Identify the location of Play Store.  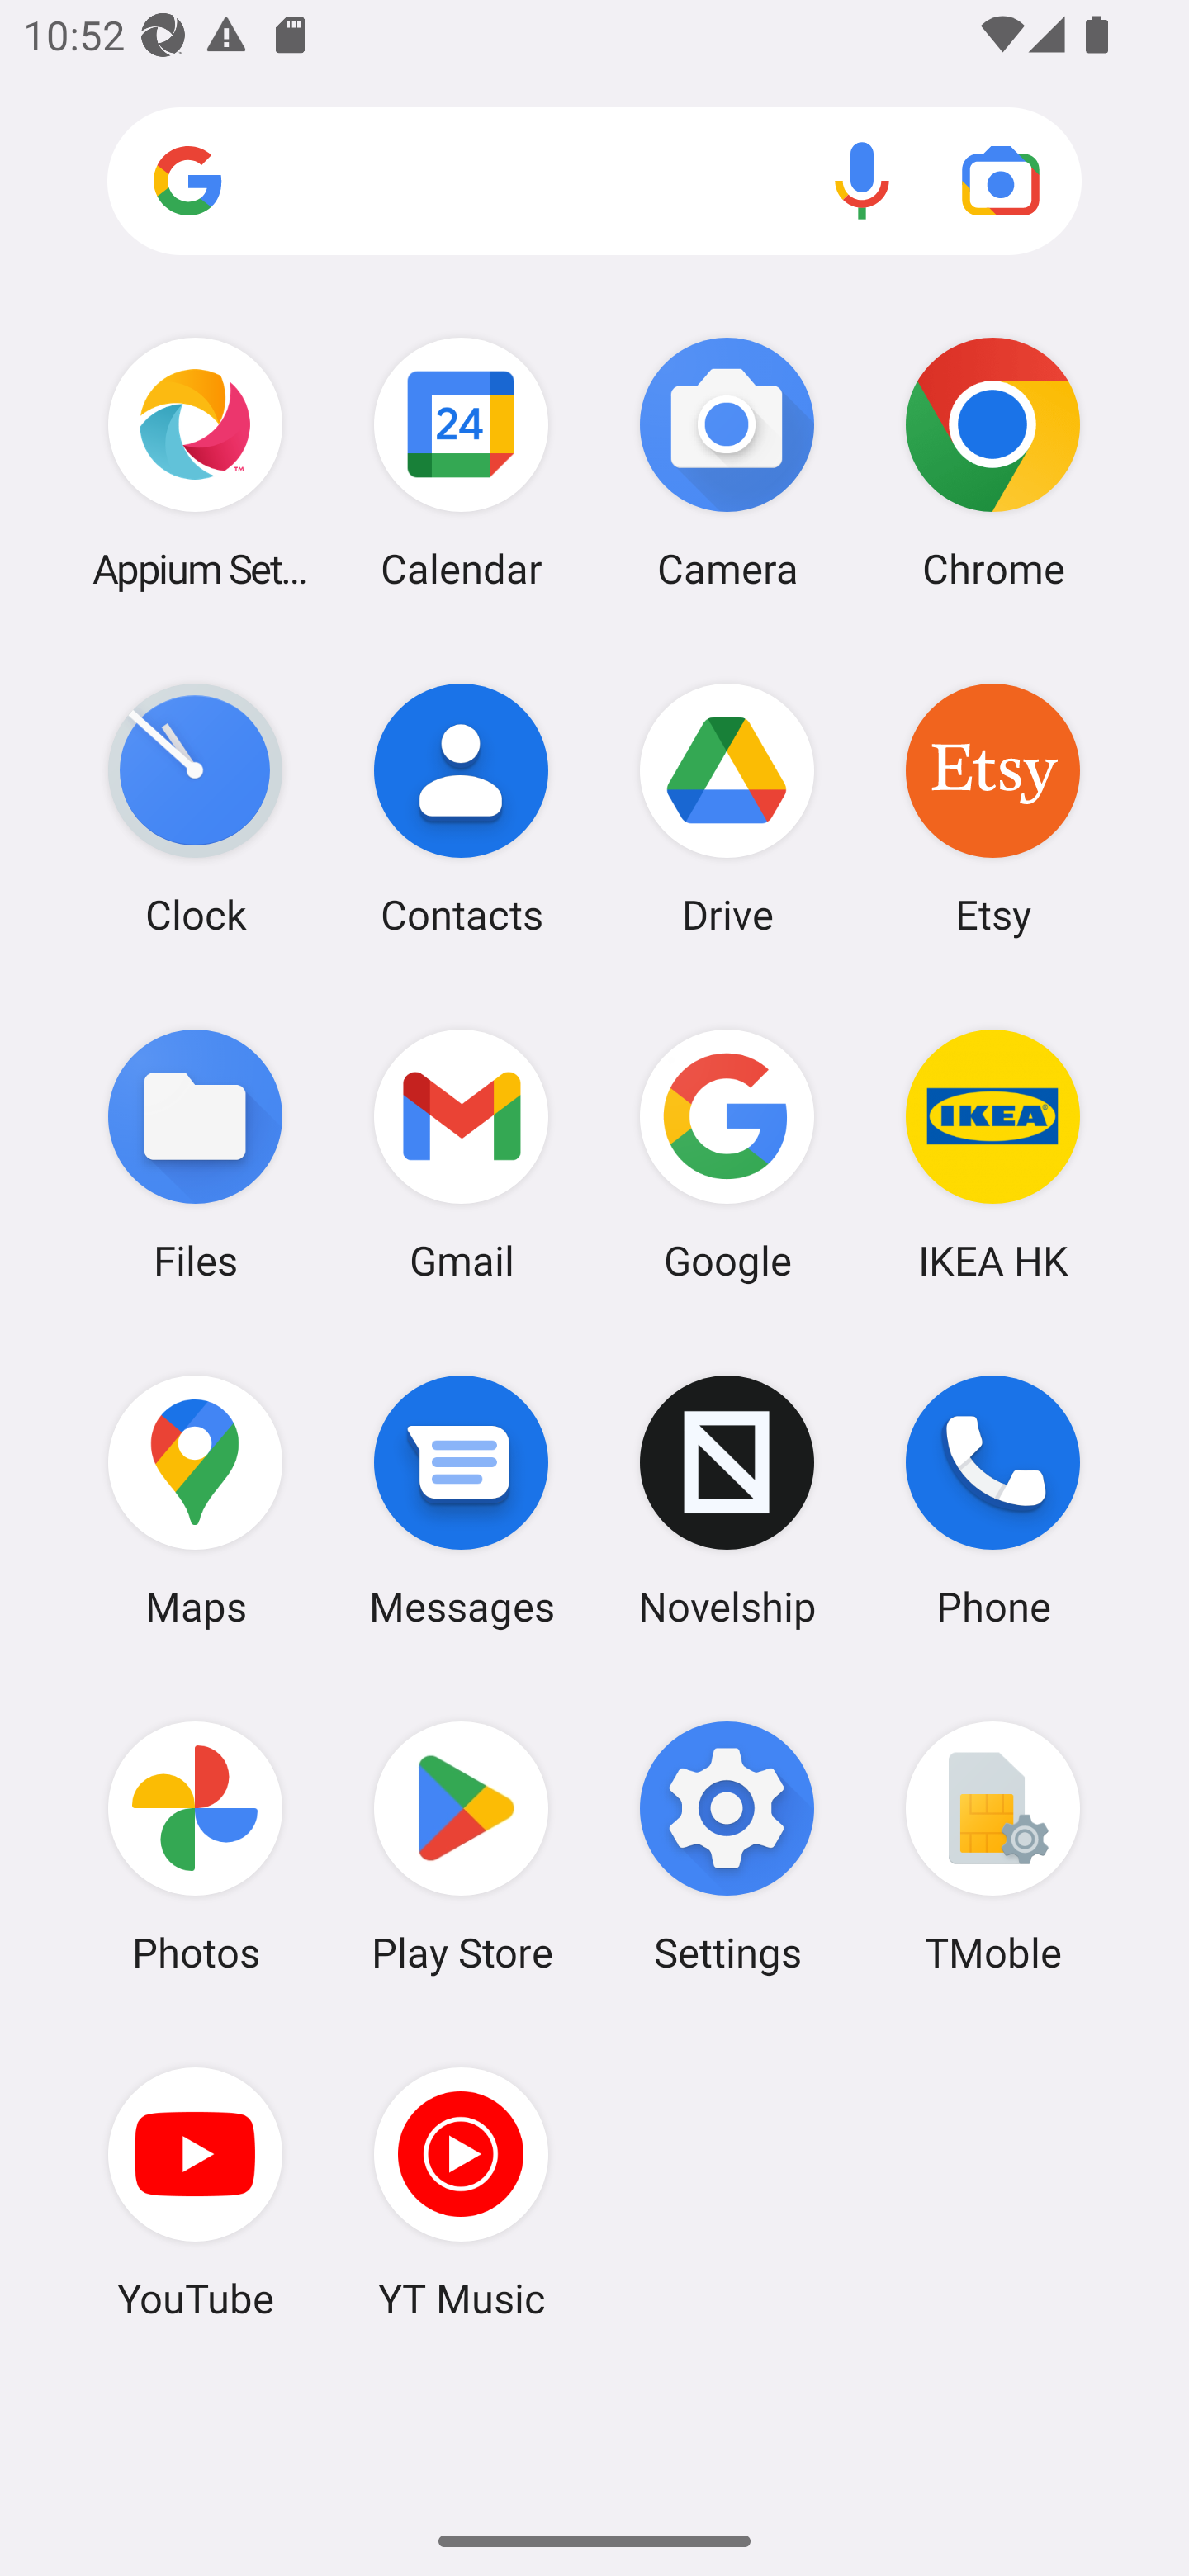
(461, 1847).